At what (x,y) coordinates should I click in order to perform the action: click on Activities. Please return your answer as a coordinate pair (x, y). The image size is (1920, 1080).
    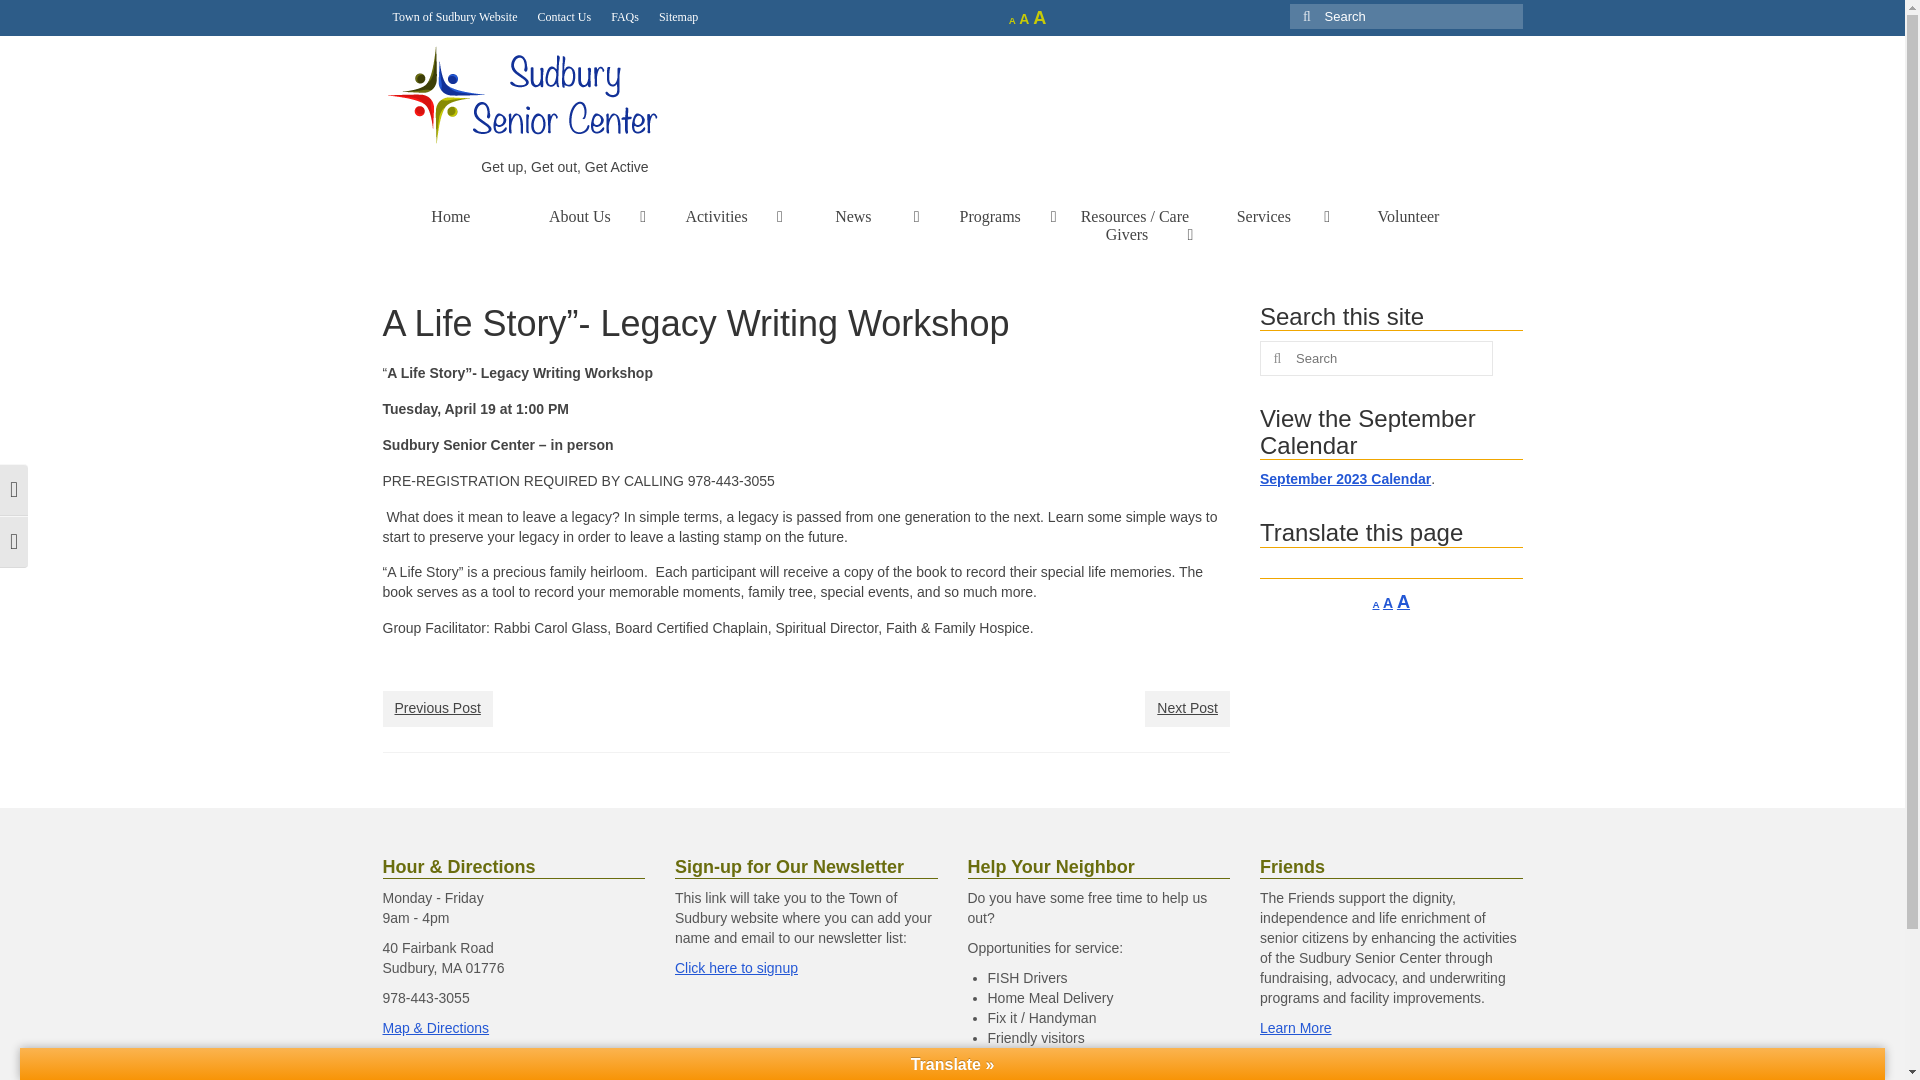
    Looking at the image, I should click on (724, 216).